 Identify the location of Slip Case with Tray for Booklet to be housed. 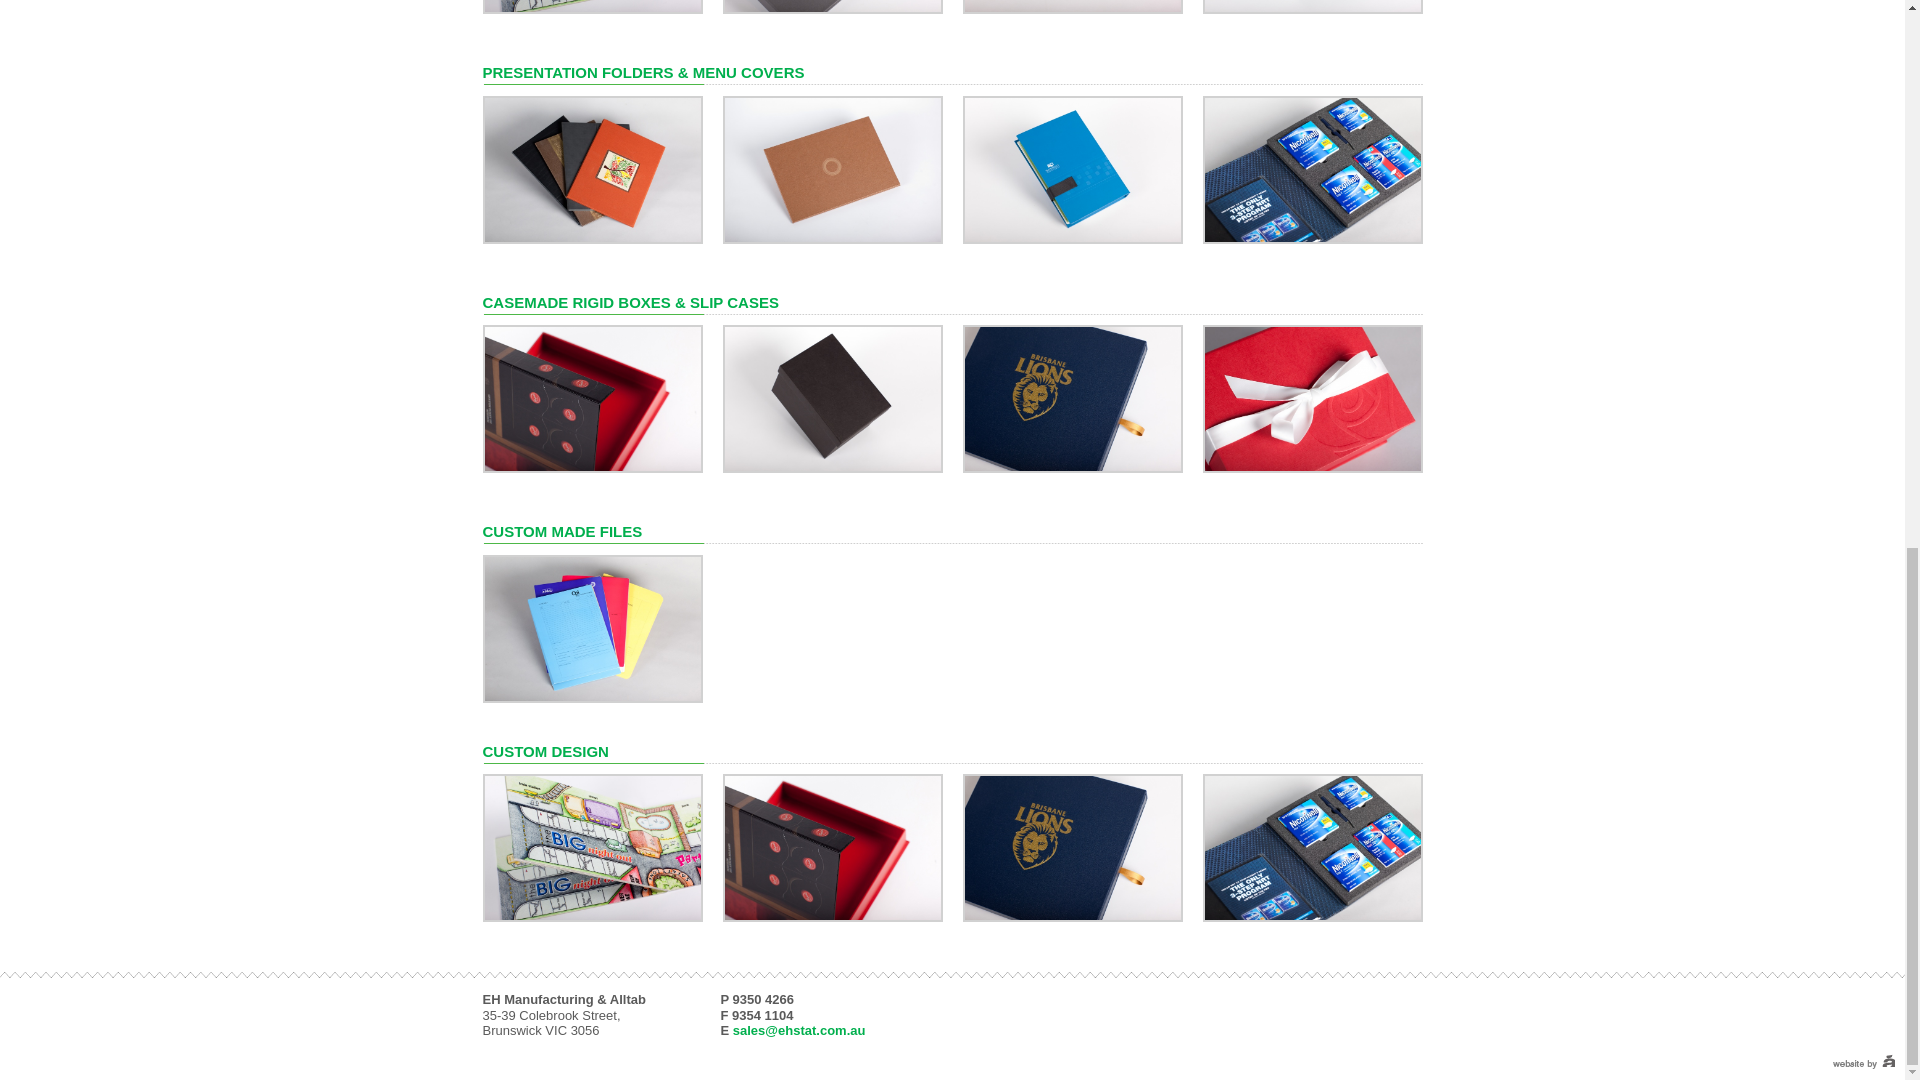
(1072, 398).